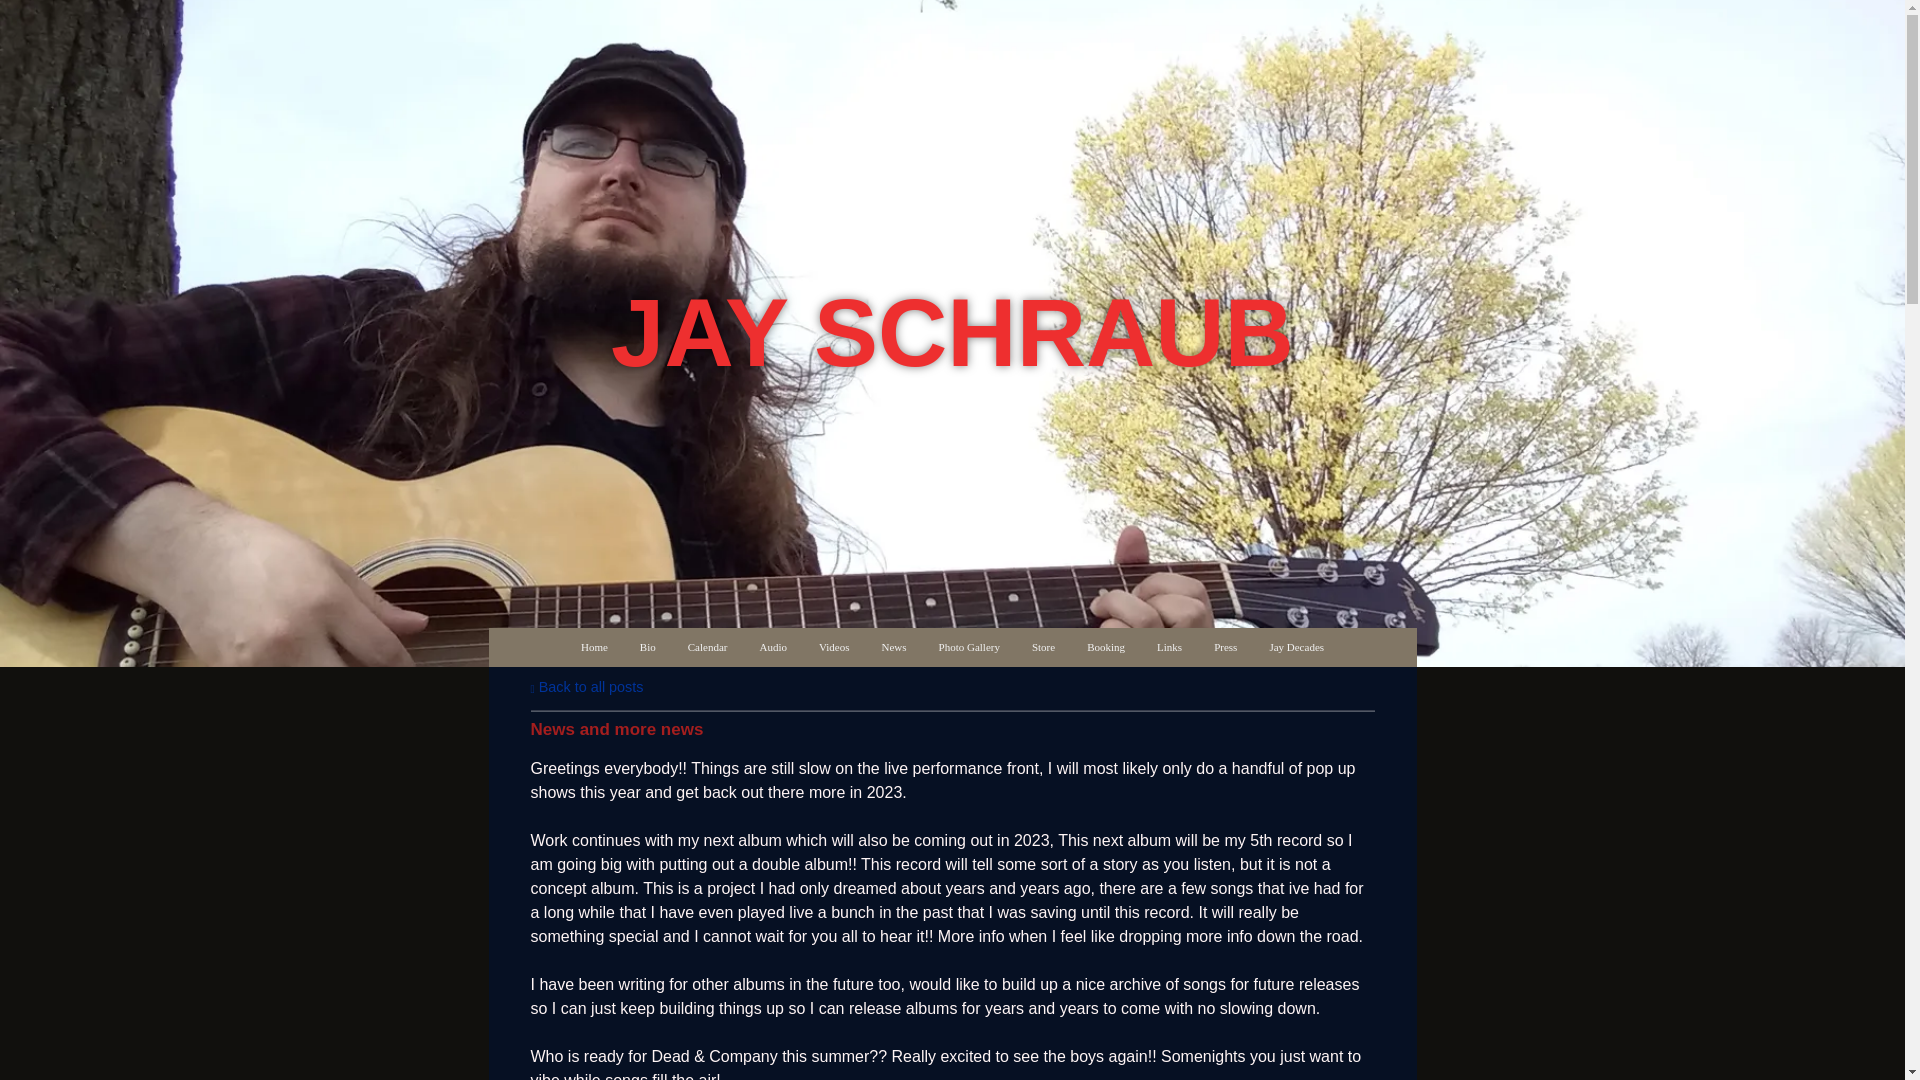 Image resolution: width=1920 pixels, height=1080 pixels. What do you see at coordinates (586, 687) in the screenshot?
I see `Back to all posts` at bounding box center [586, 687].